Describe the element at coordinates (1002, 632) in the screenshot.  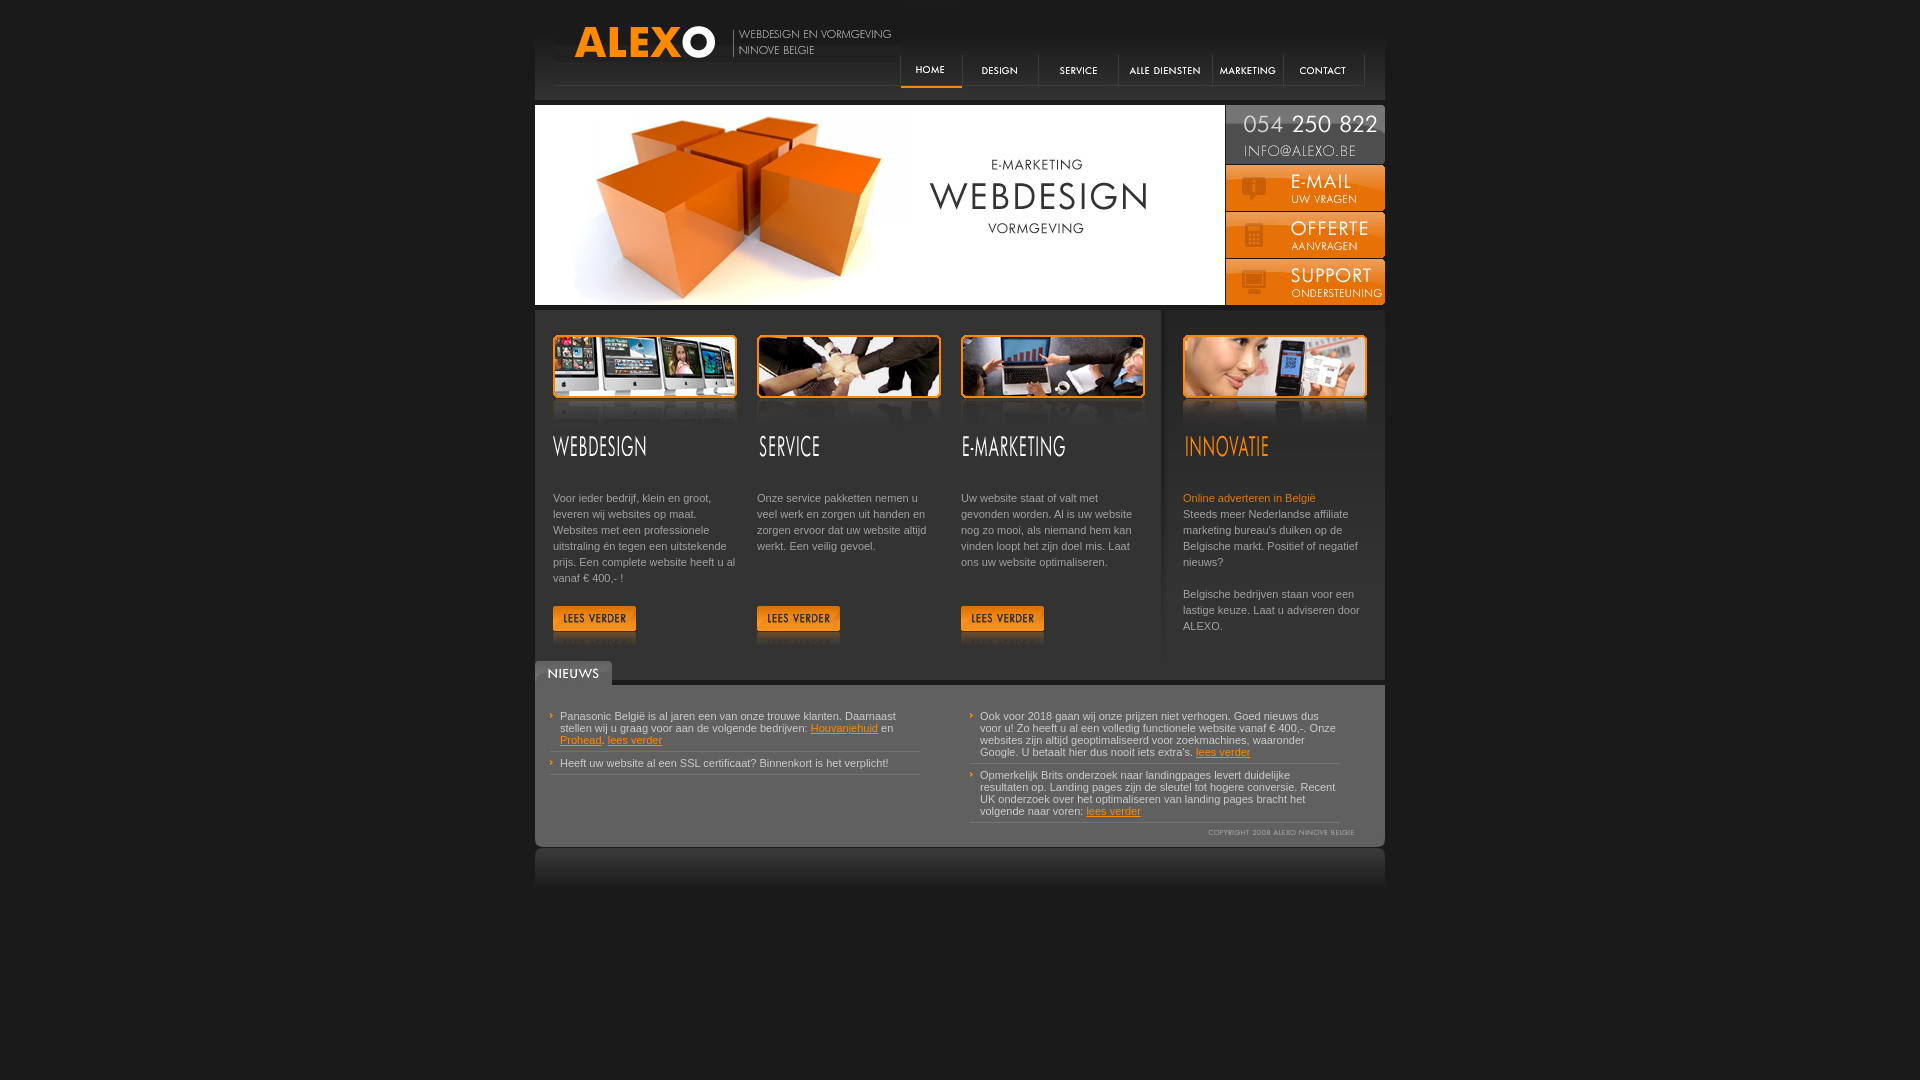
I see `Lees verder` at that location.